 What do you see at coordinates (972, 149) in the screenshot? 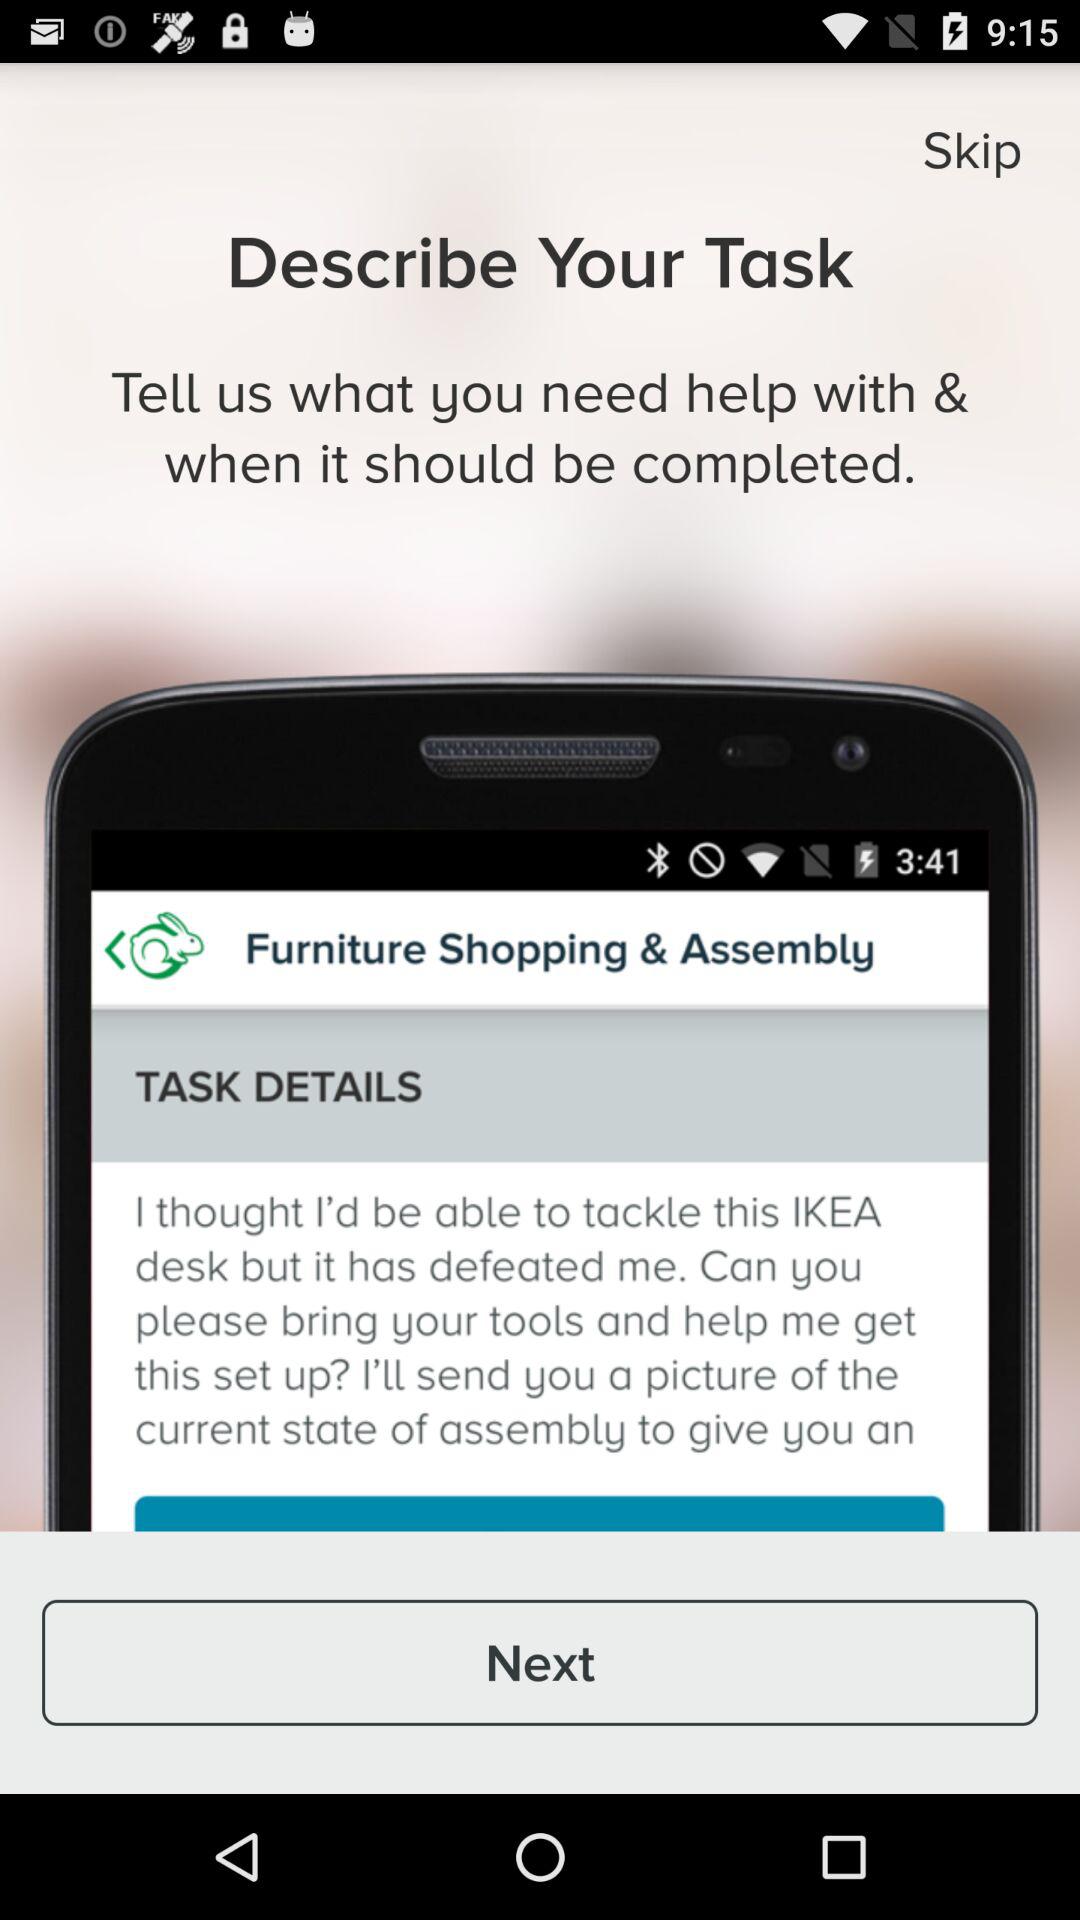
I see `click skip icon` at bounding box center [972, 149].